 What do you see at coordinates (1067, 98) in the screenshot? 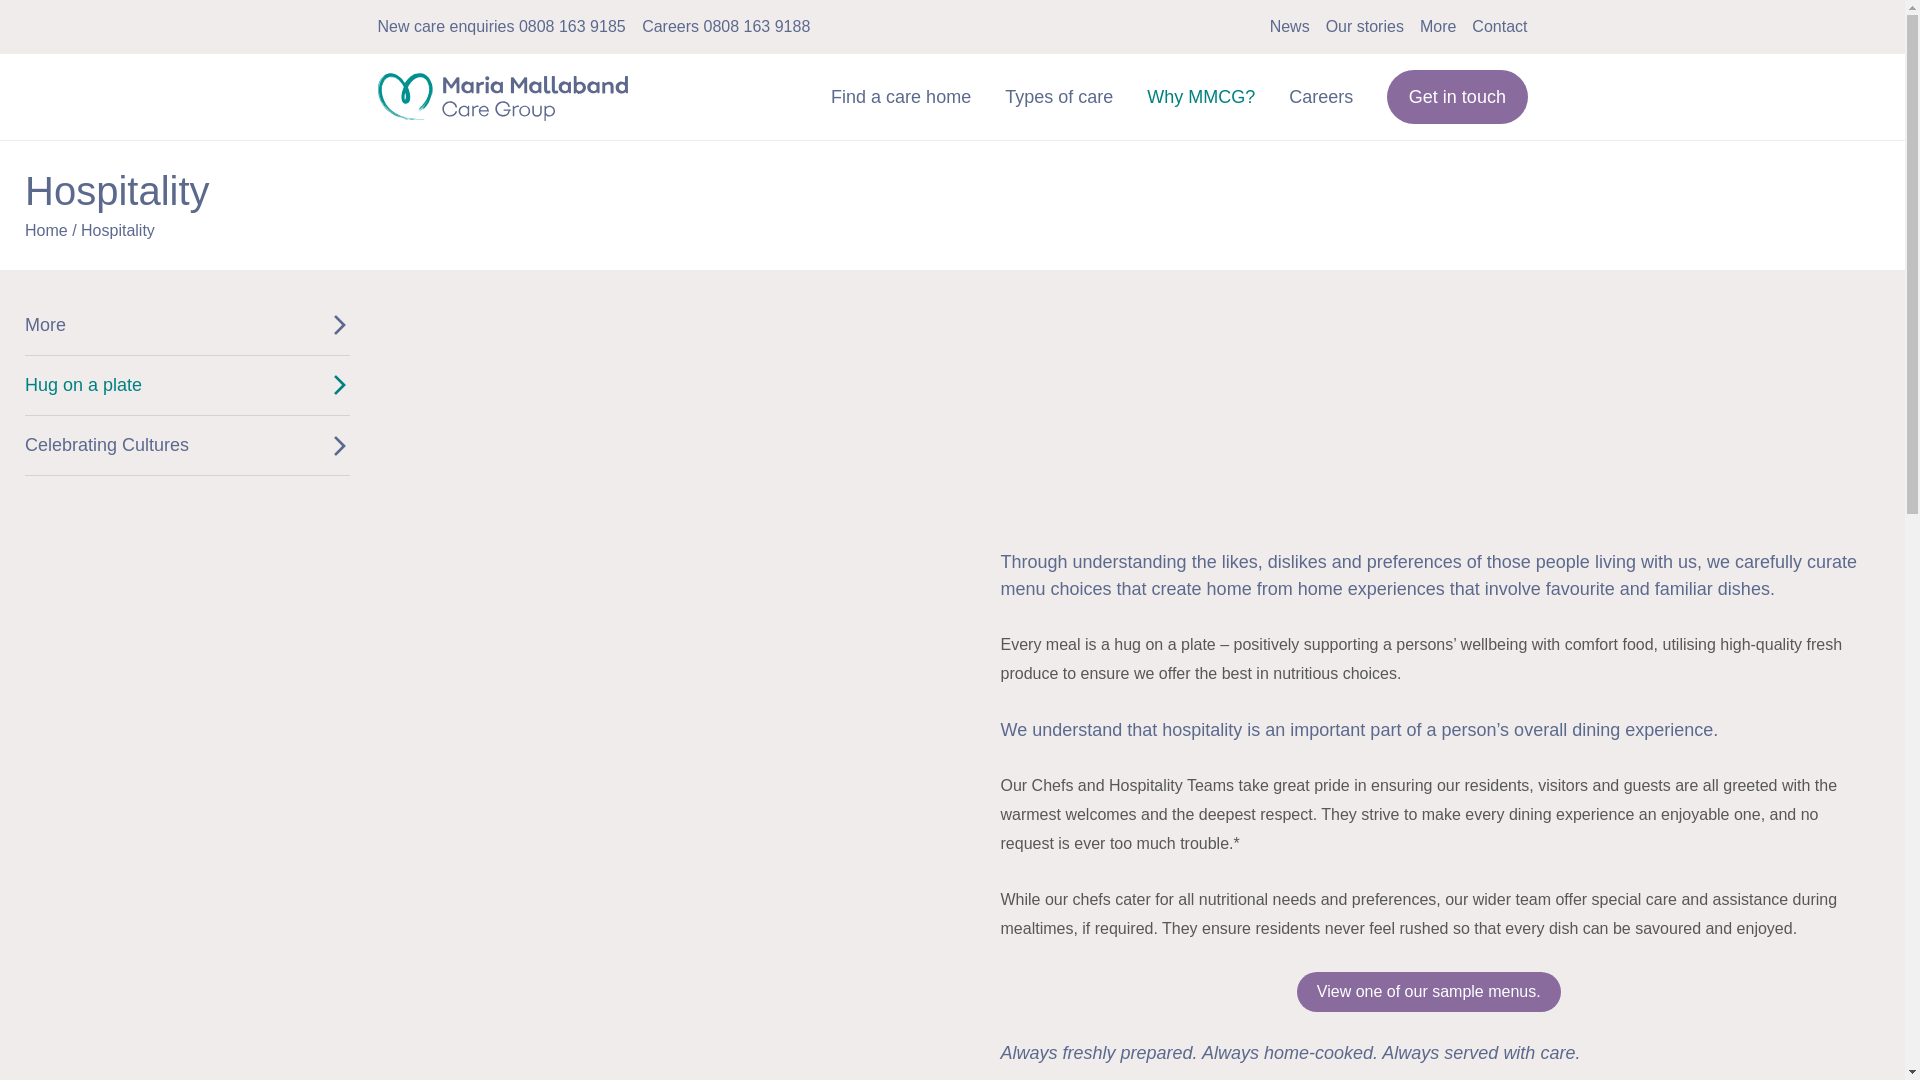
I see `Types of care` at bounding box center [1067, 98].